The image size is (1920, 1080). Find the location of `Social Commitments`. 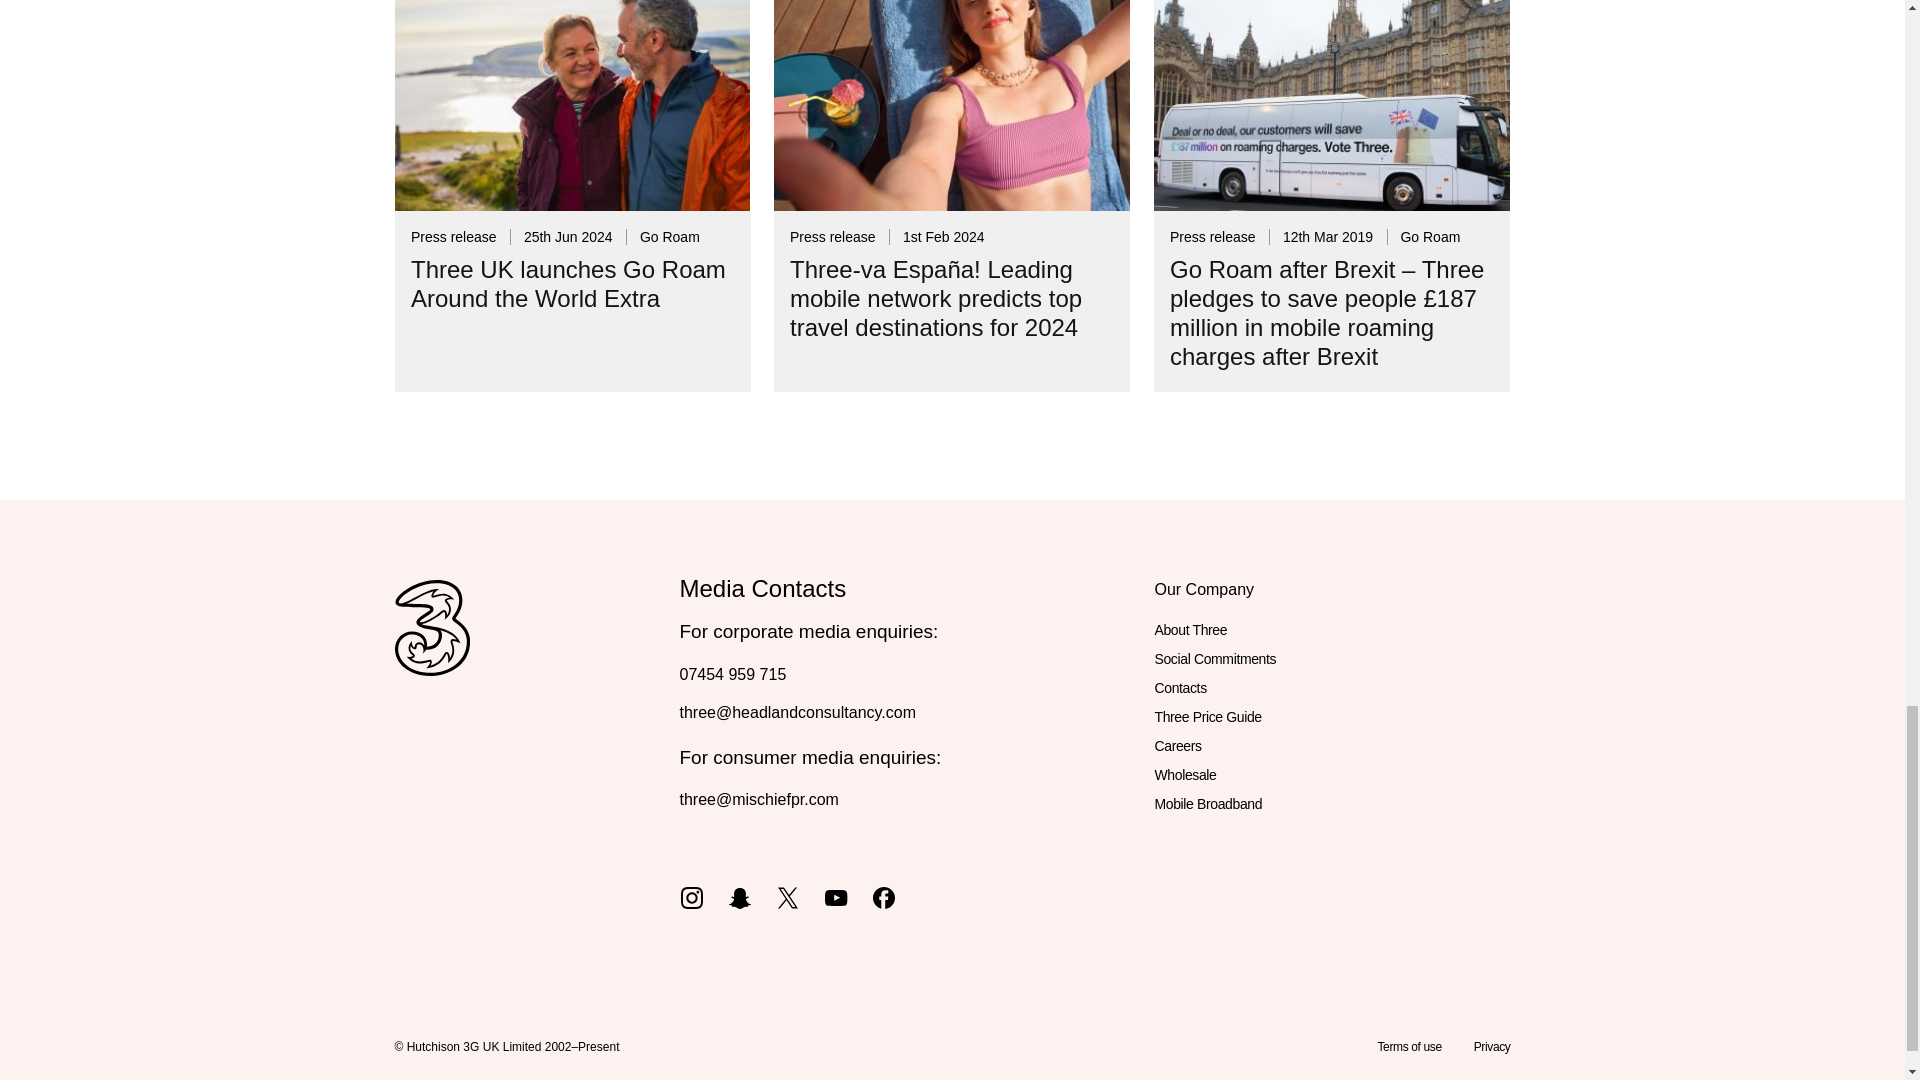

Social Commitments is located at coordinates (1214, 658).